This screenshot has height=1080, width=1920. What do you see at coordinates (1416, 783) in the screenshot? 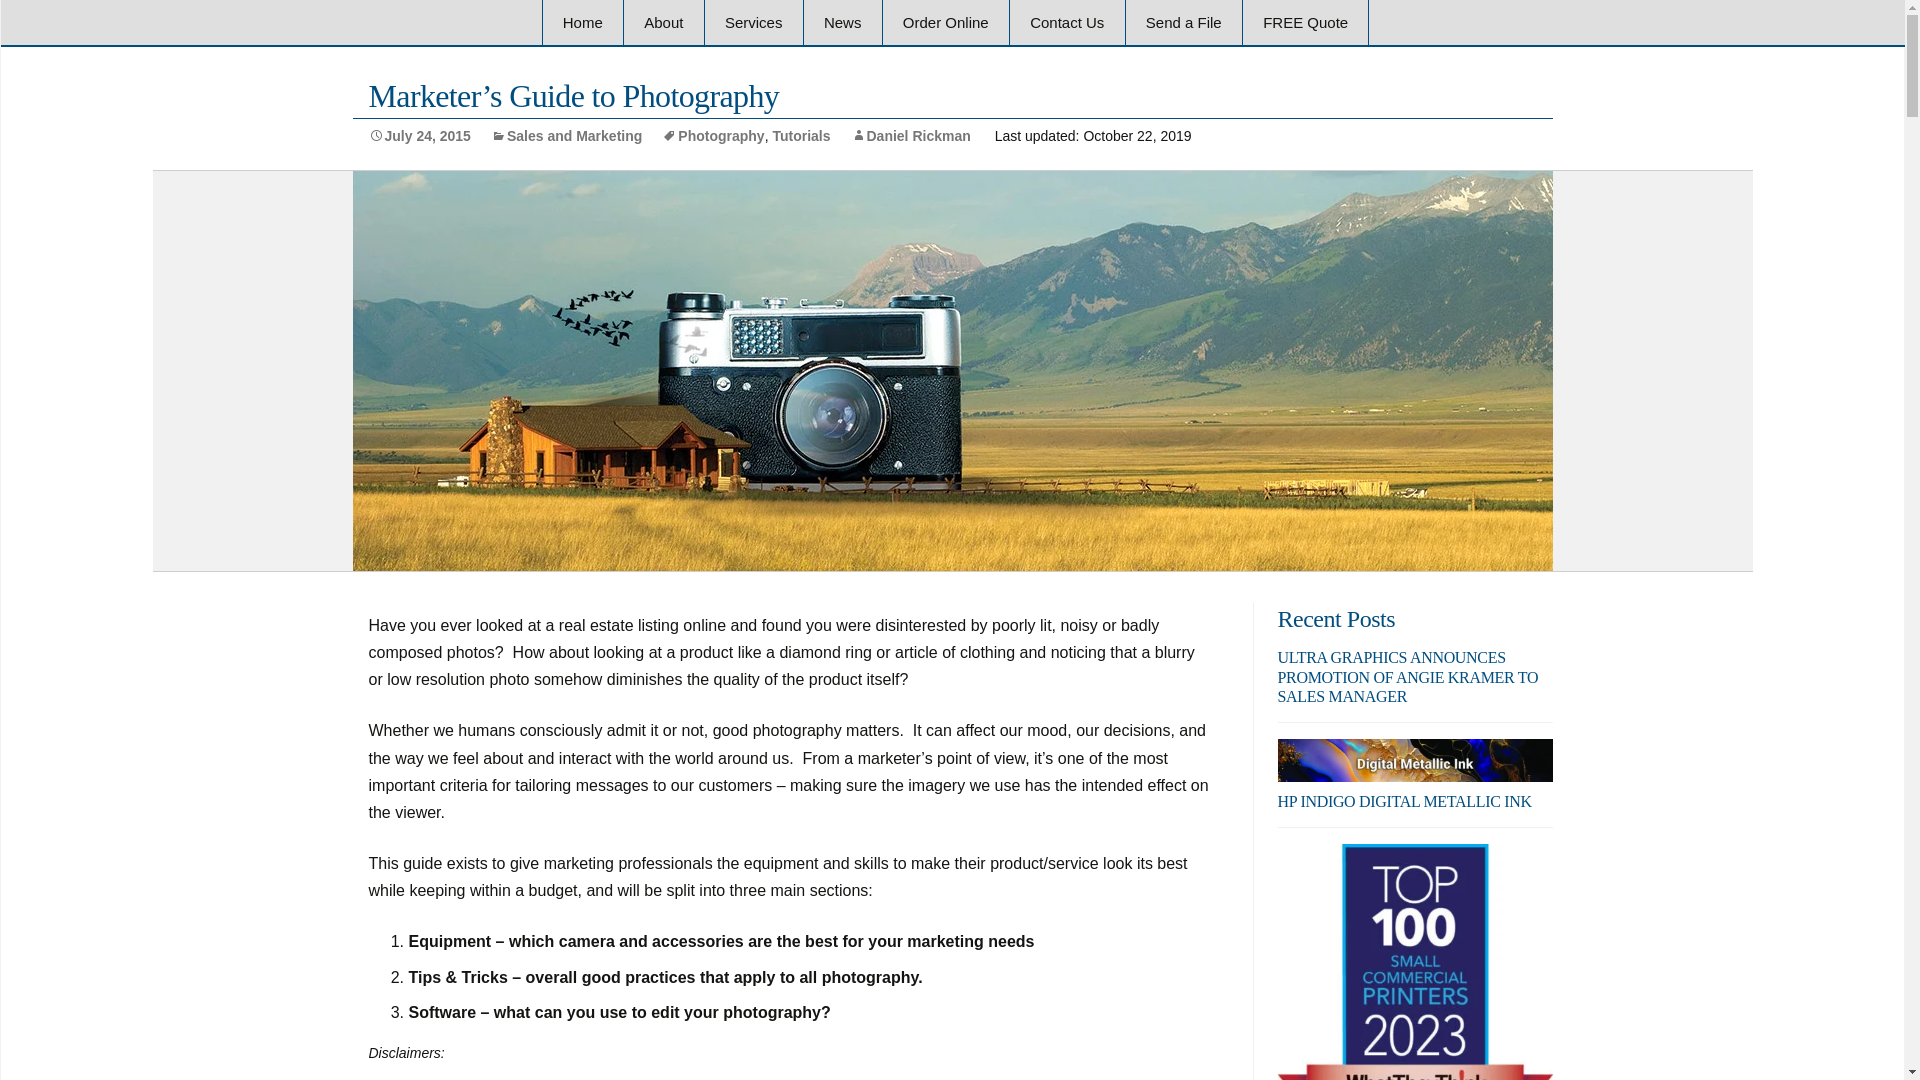
I see `HP Indigo Digital Metallic Ink` at bounding box center [1416, 783].